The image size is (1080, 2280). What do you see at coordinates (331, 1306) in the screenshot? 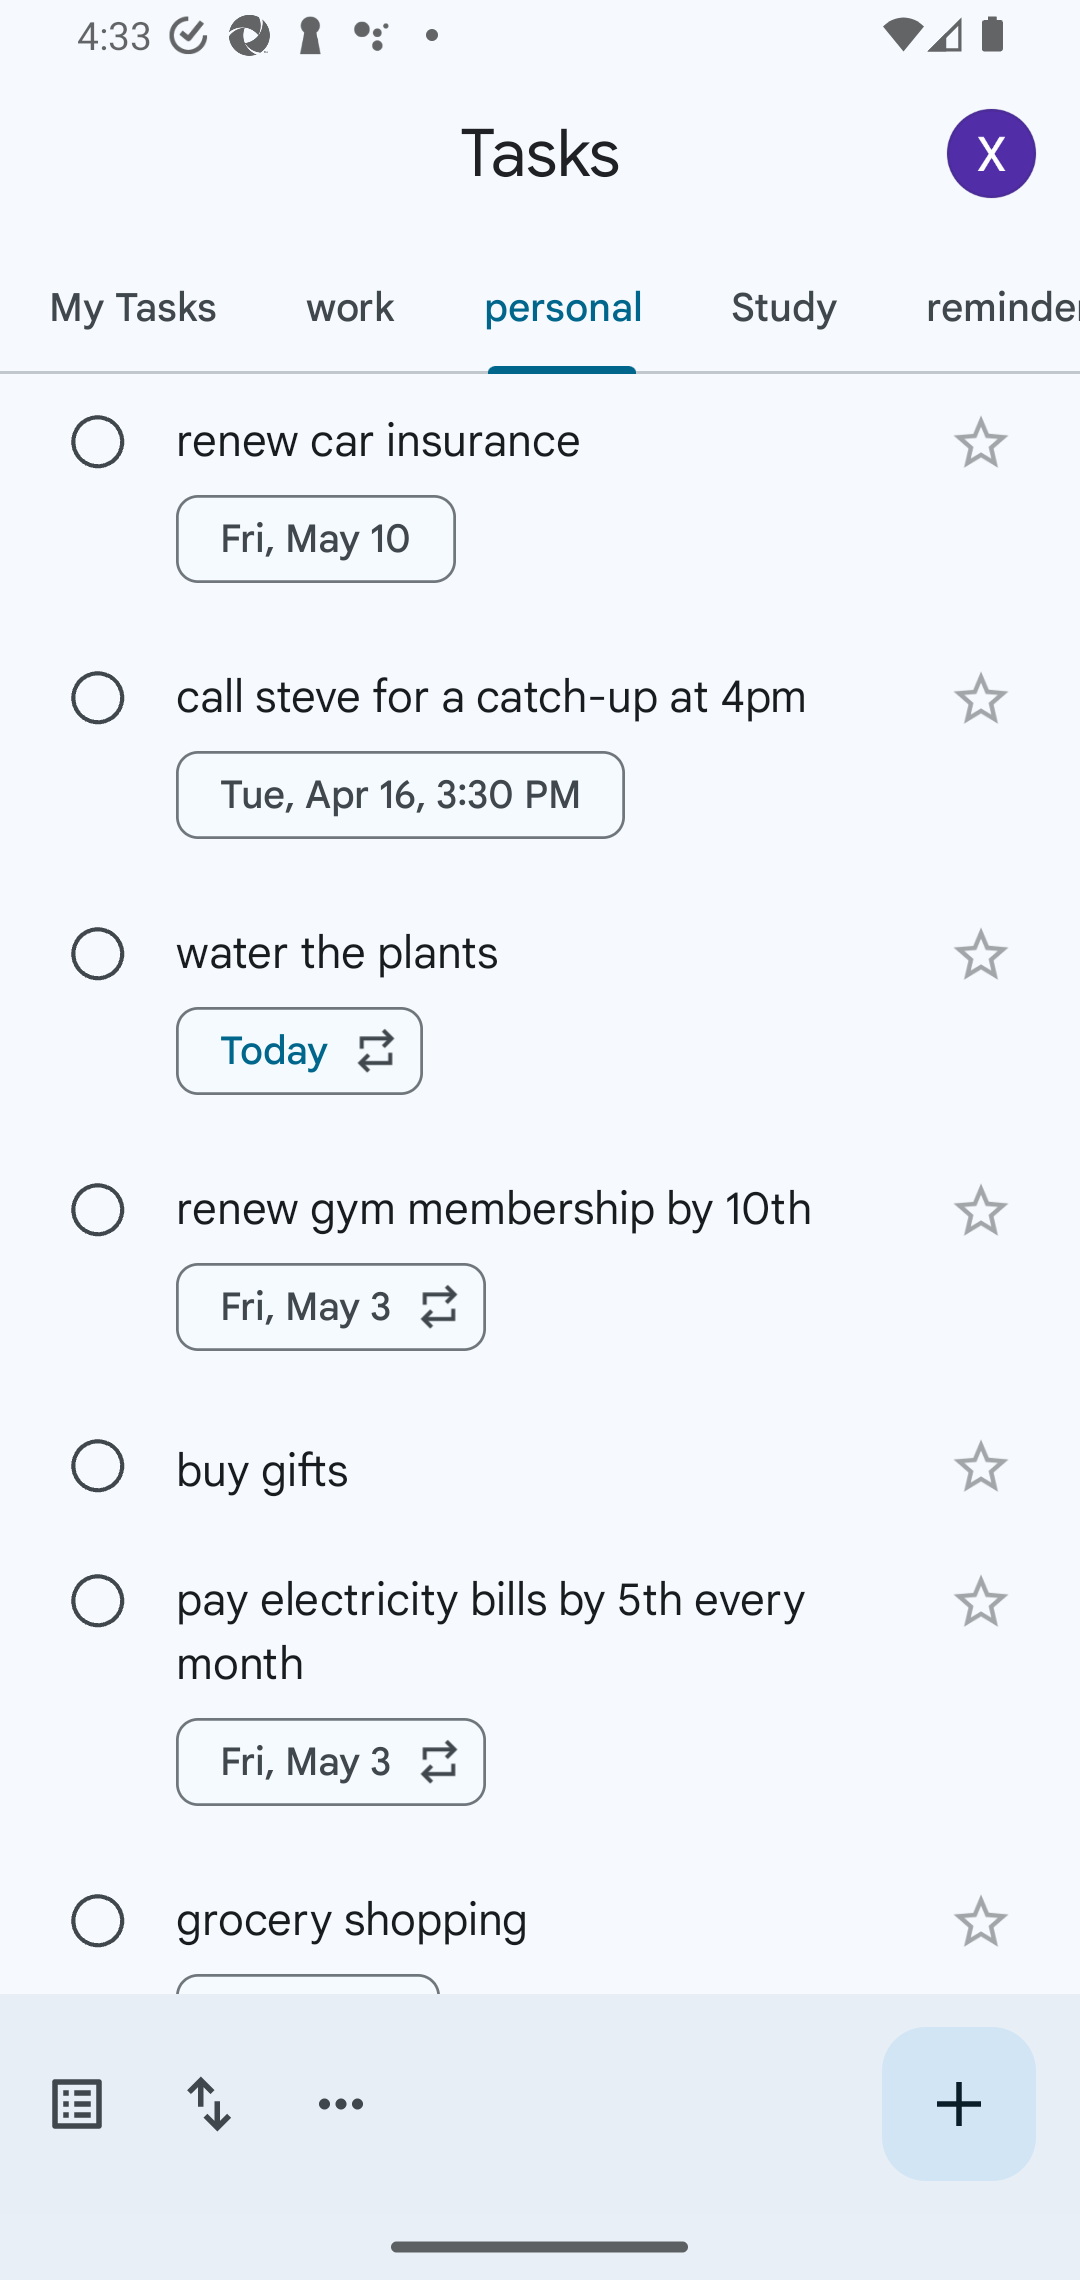
I see `Fri, May 3` at bounding box center [331, 1306].